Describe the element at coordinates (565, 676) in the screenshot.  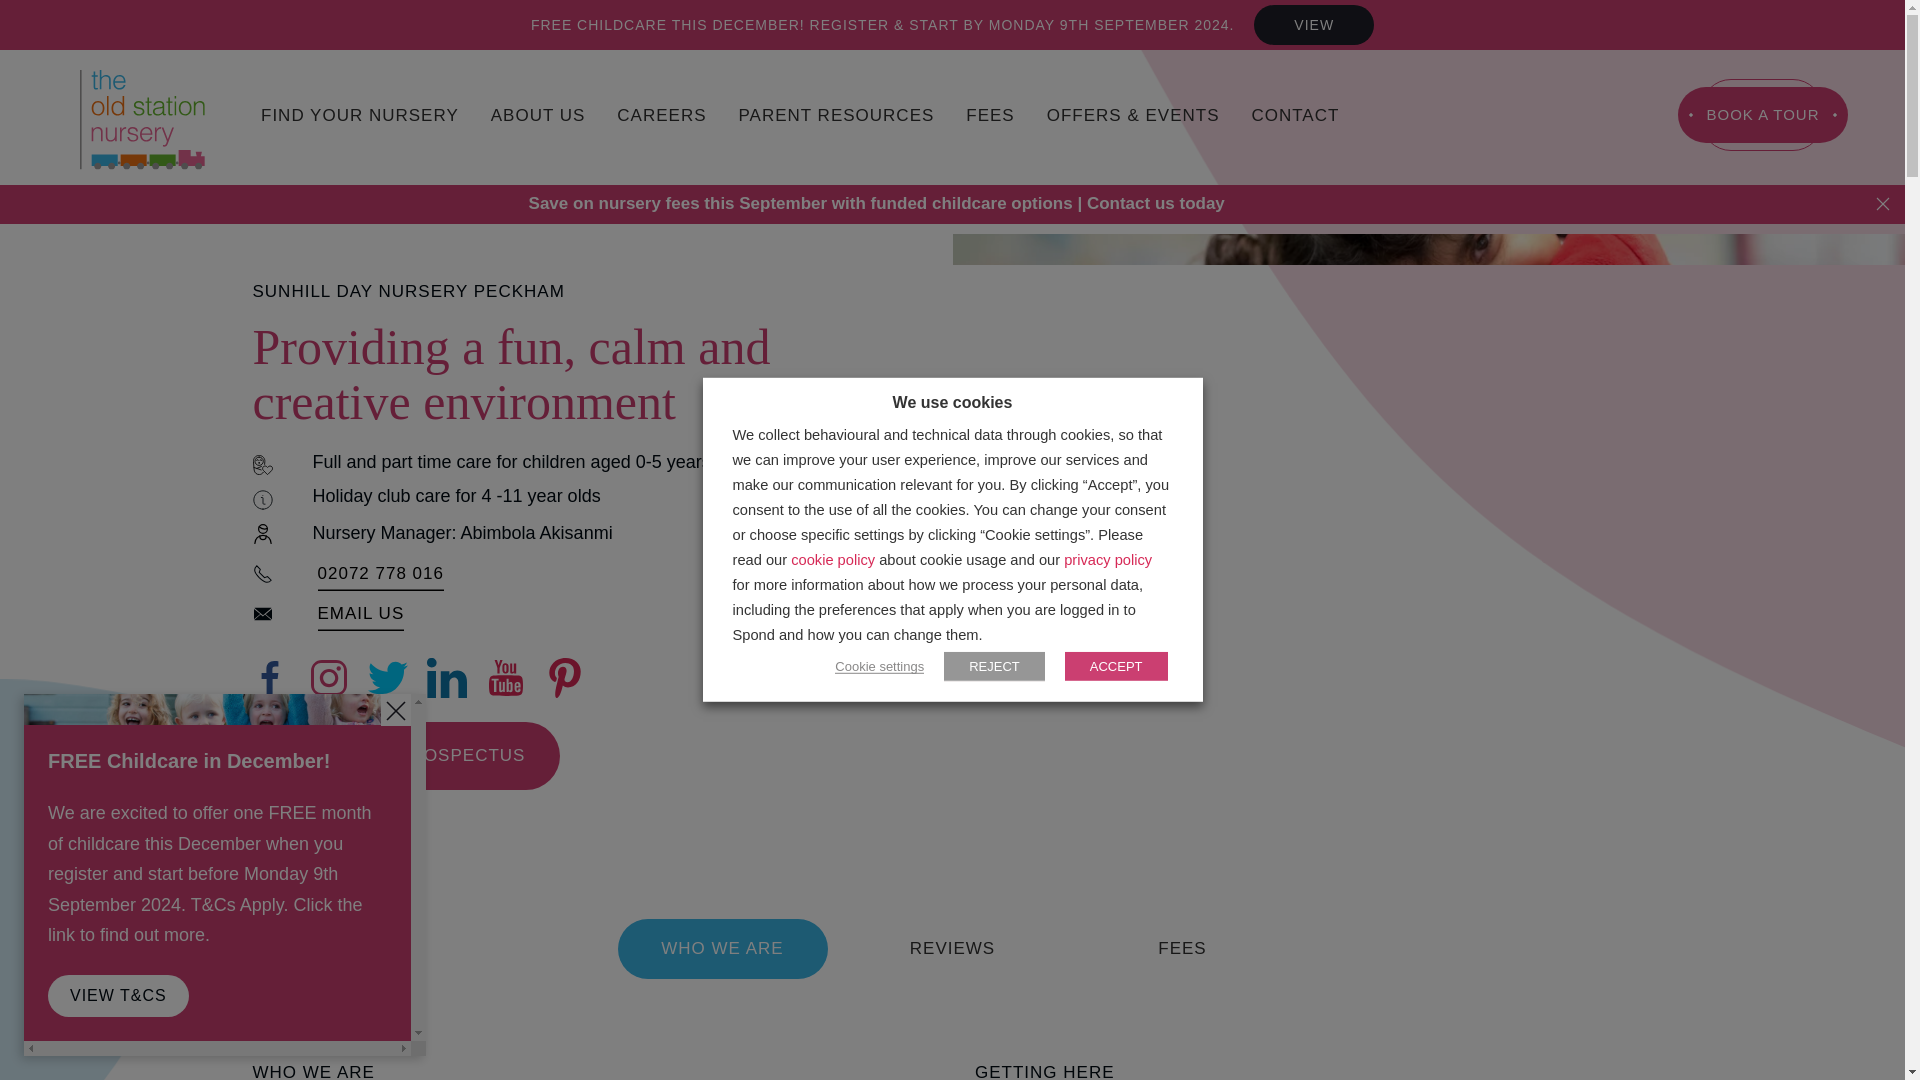
I see `Follow us on pinterest` at that location.